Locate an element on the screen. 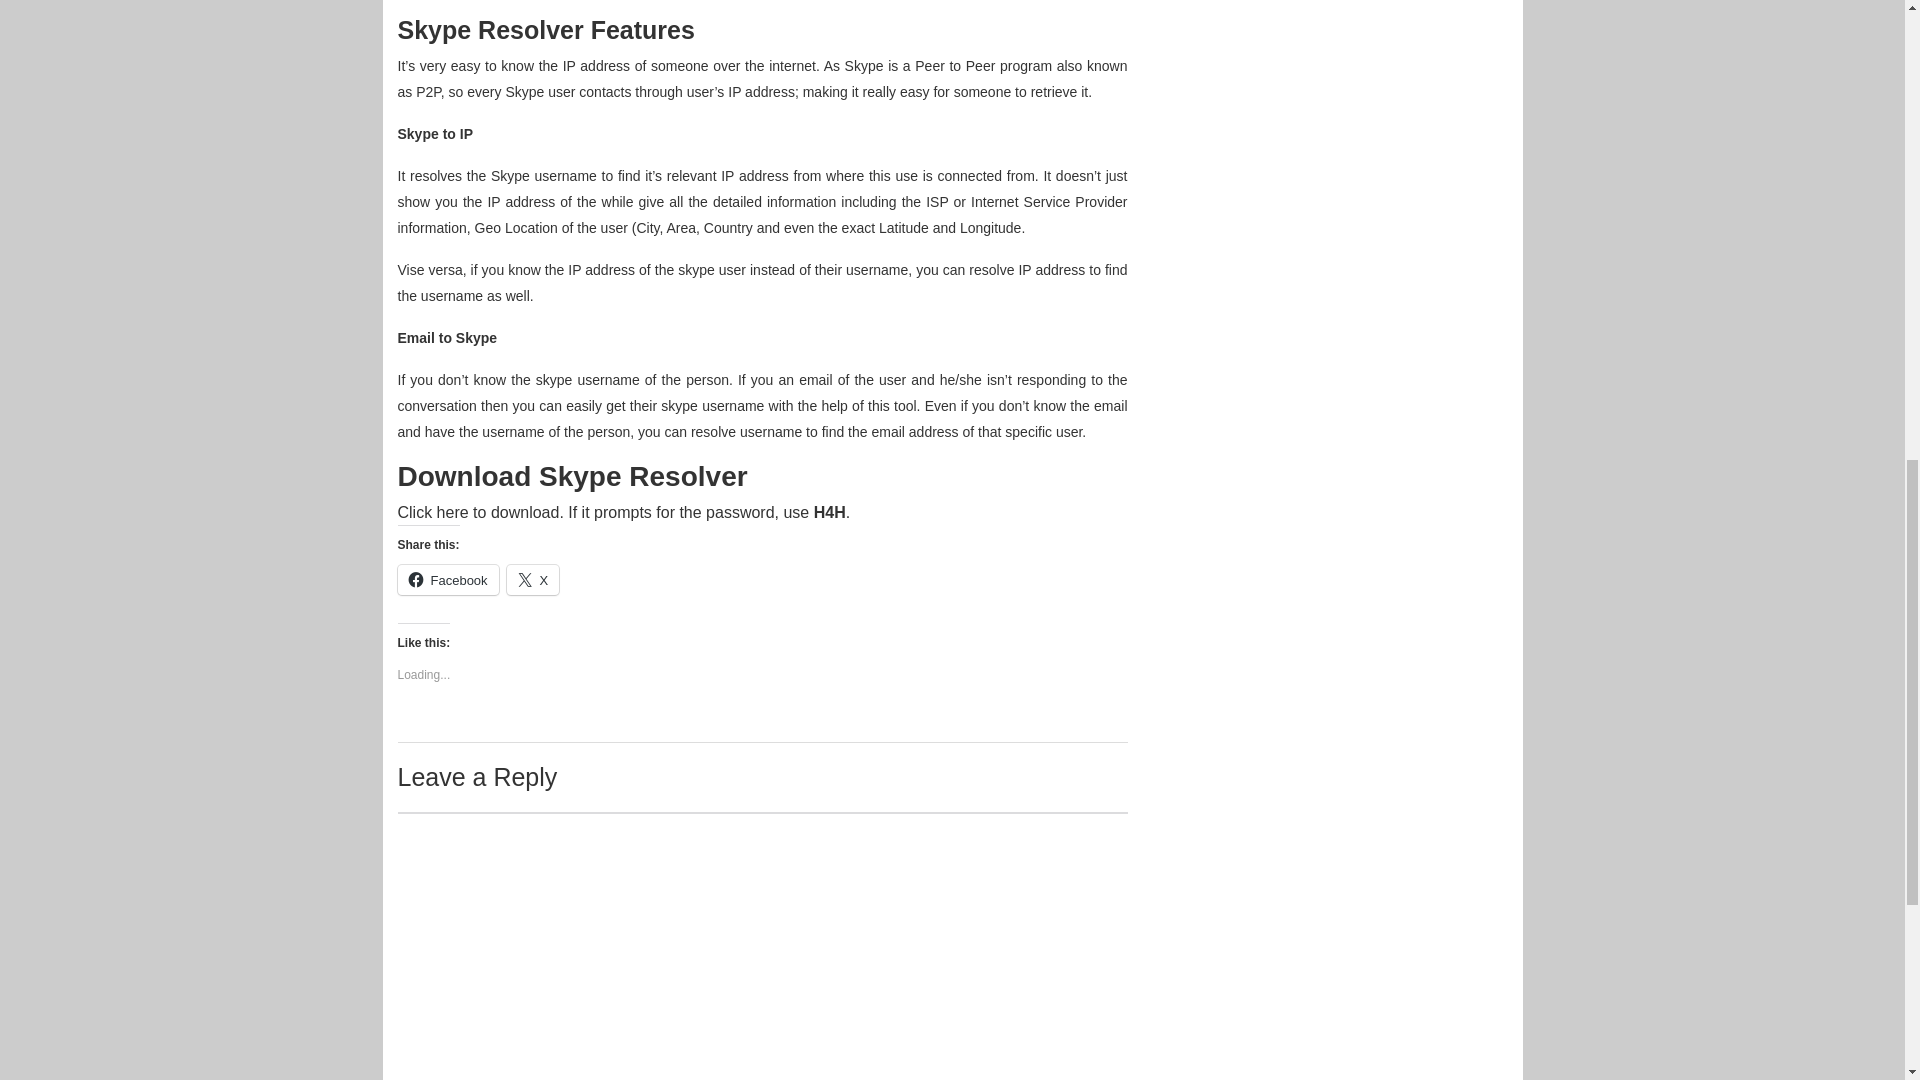 This screenshot has height=1080, width=1920. Facebook is located at coordinates (448, 580).